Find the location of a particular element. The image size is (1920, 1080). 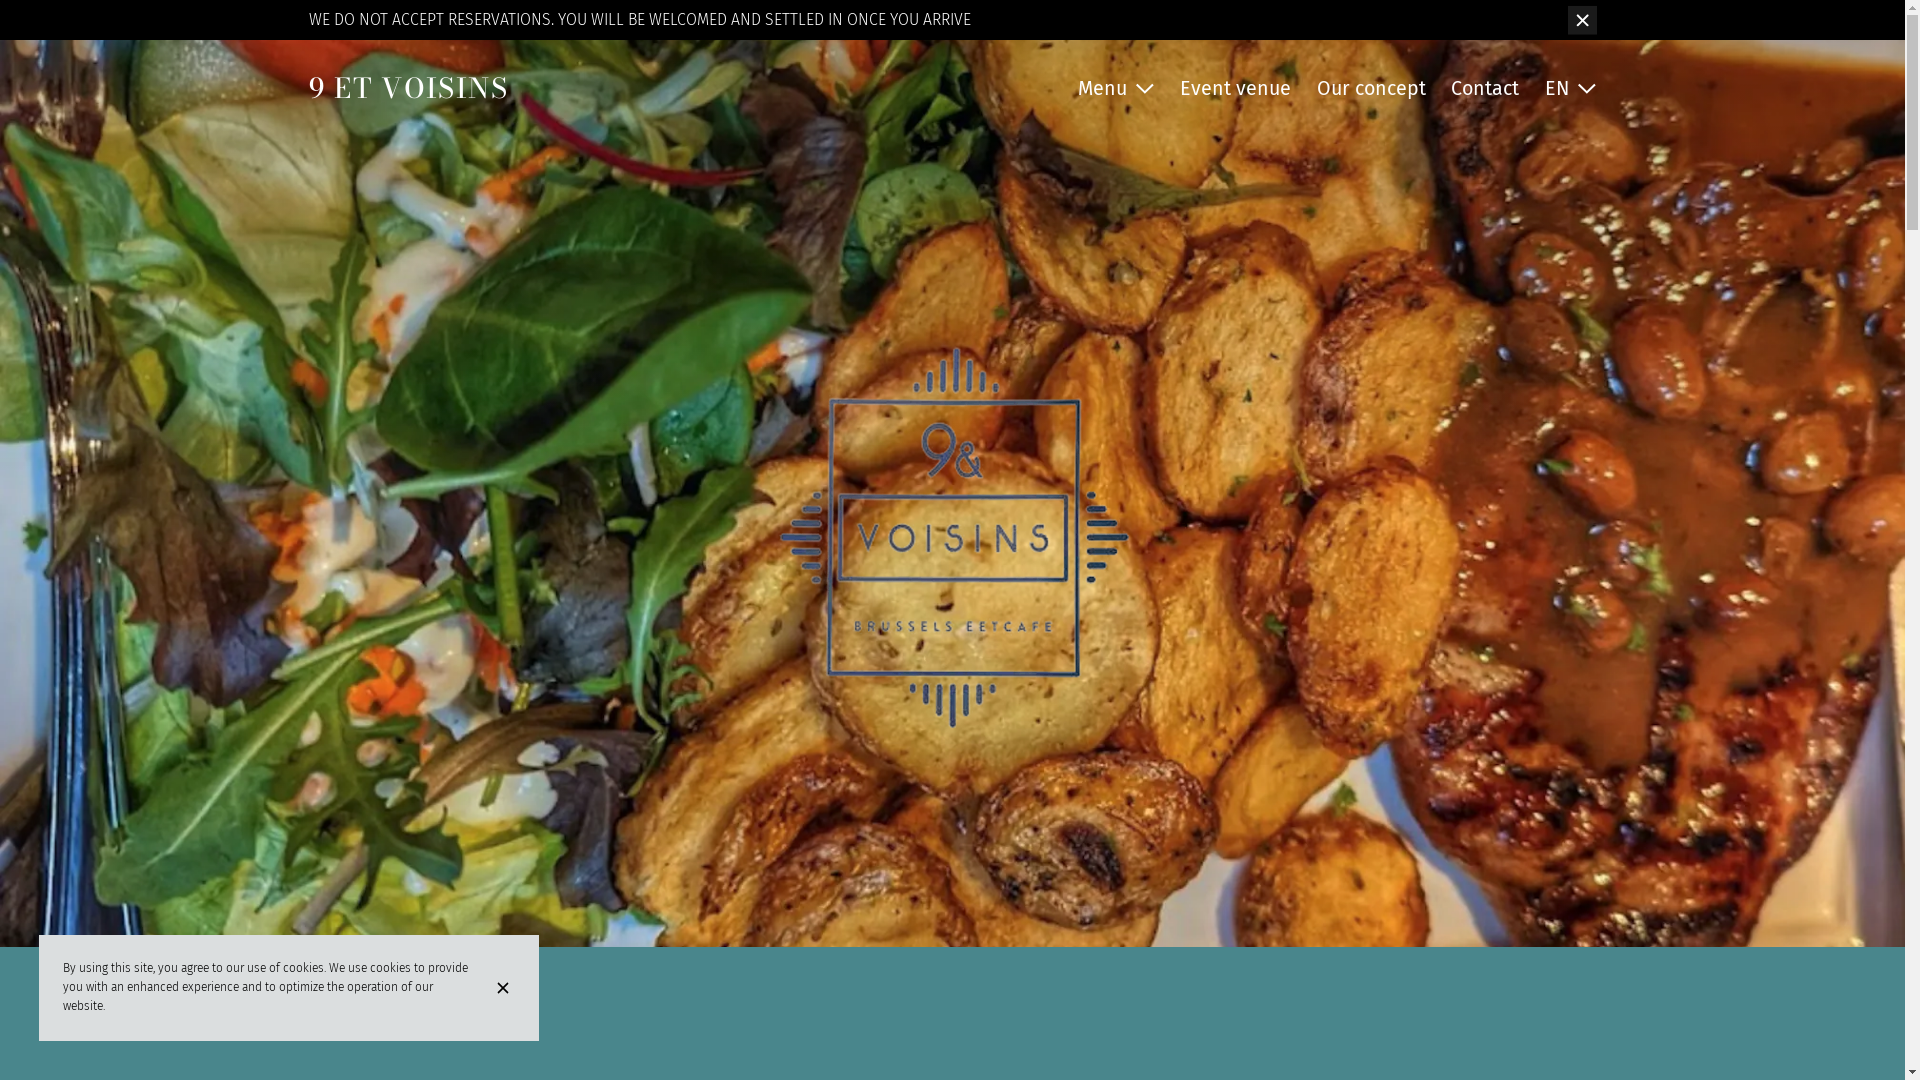

EN is located at coordinates (1571, 89).